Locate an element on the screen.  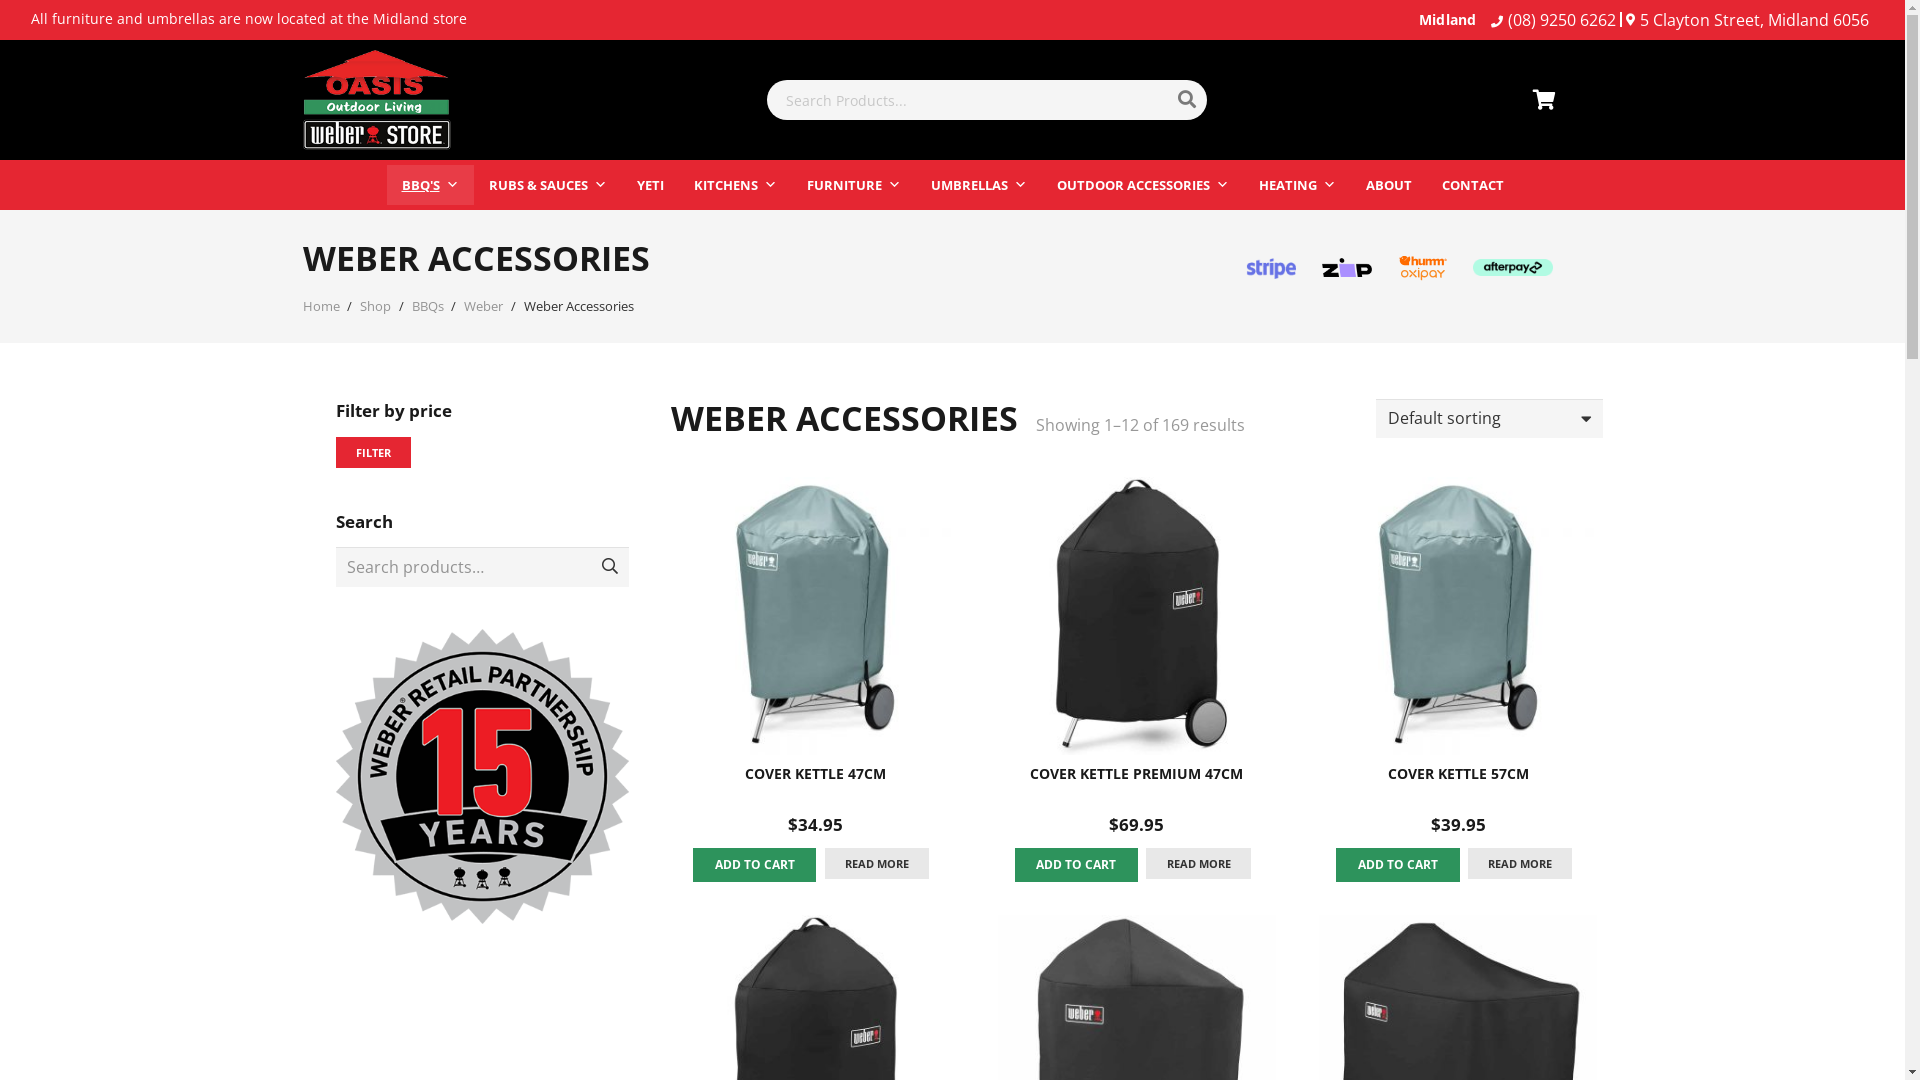
ADD TO CART is located at coordinates (754, 865).